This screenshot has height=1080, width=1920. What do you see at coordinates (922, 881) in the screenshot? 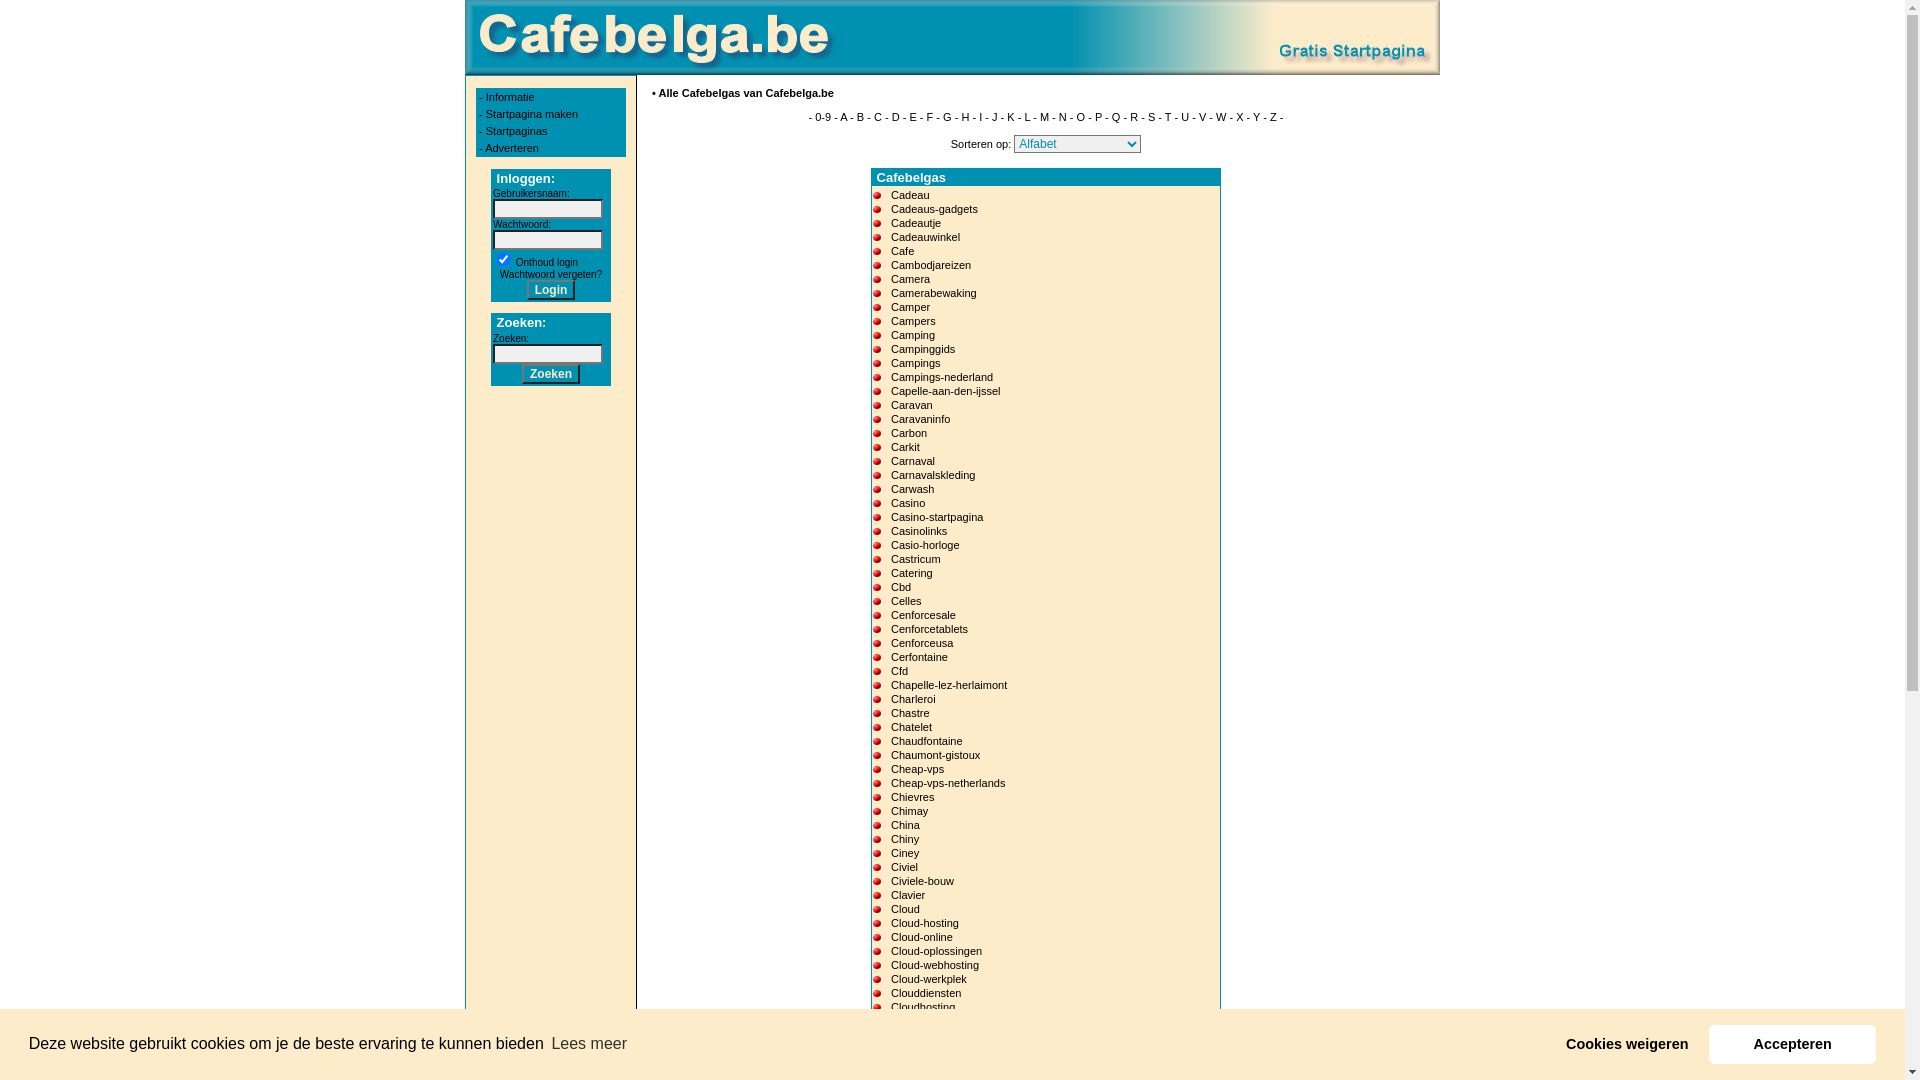
I see `Civiele-bouw` at bounding box center [922, 881].